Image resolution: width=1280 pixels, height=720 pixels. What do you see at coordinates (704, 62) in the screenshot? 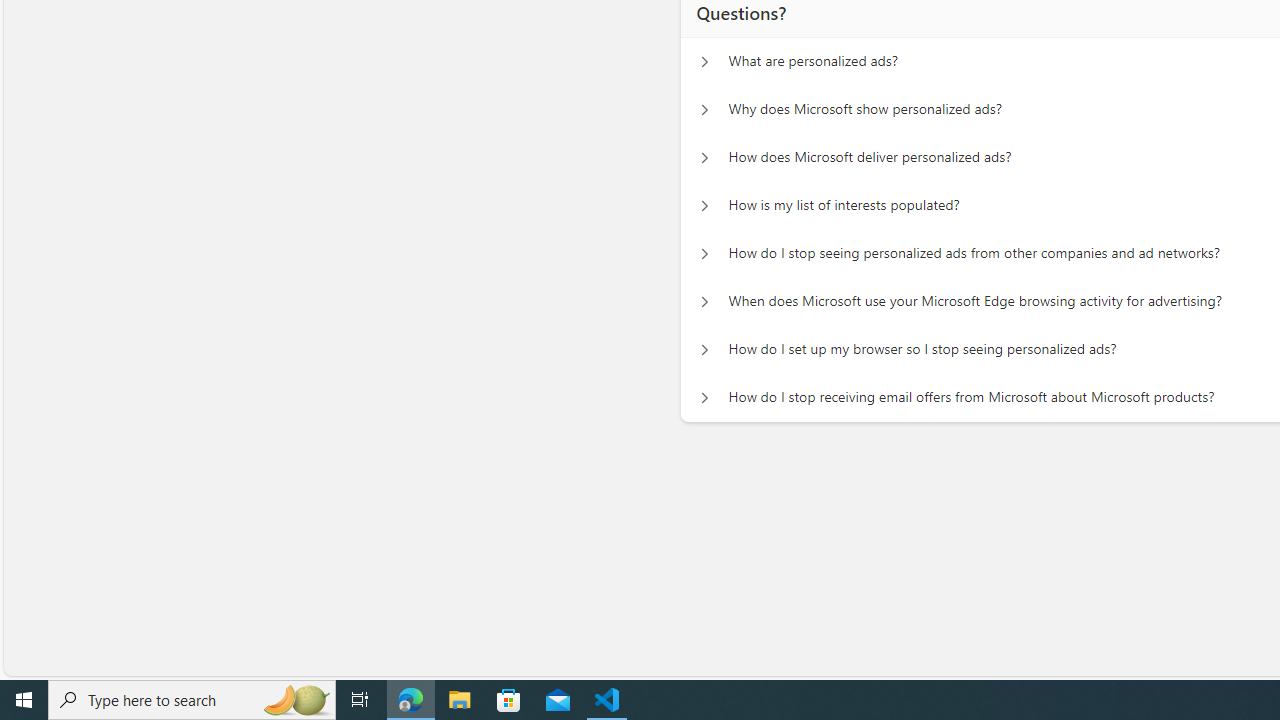
I see `Questions? What are personalized ads?` at bounding box center [704, 62].